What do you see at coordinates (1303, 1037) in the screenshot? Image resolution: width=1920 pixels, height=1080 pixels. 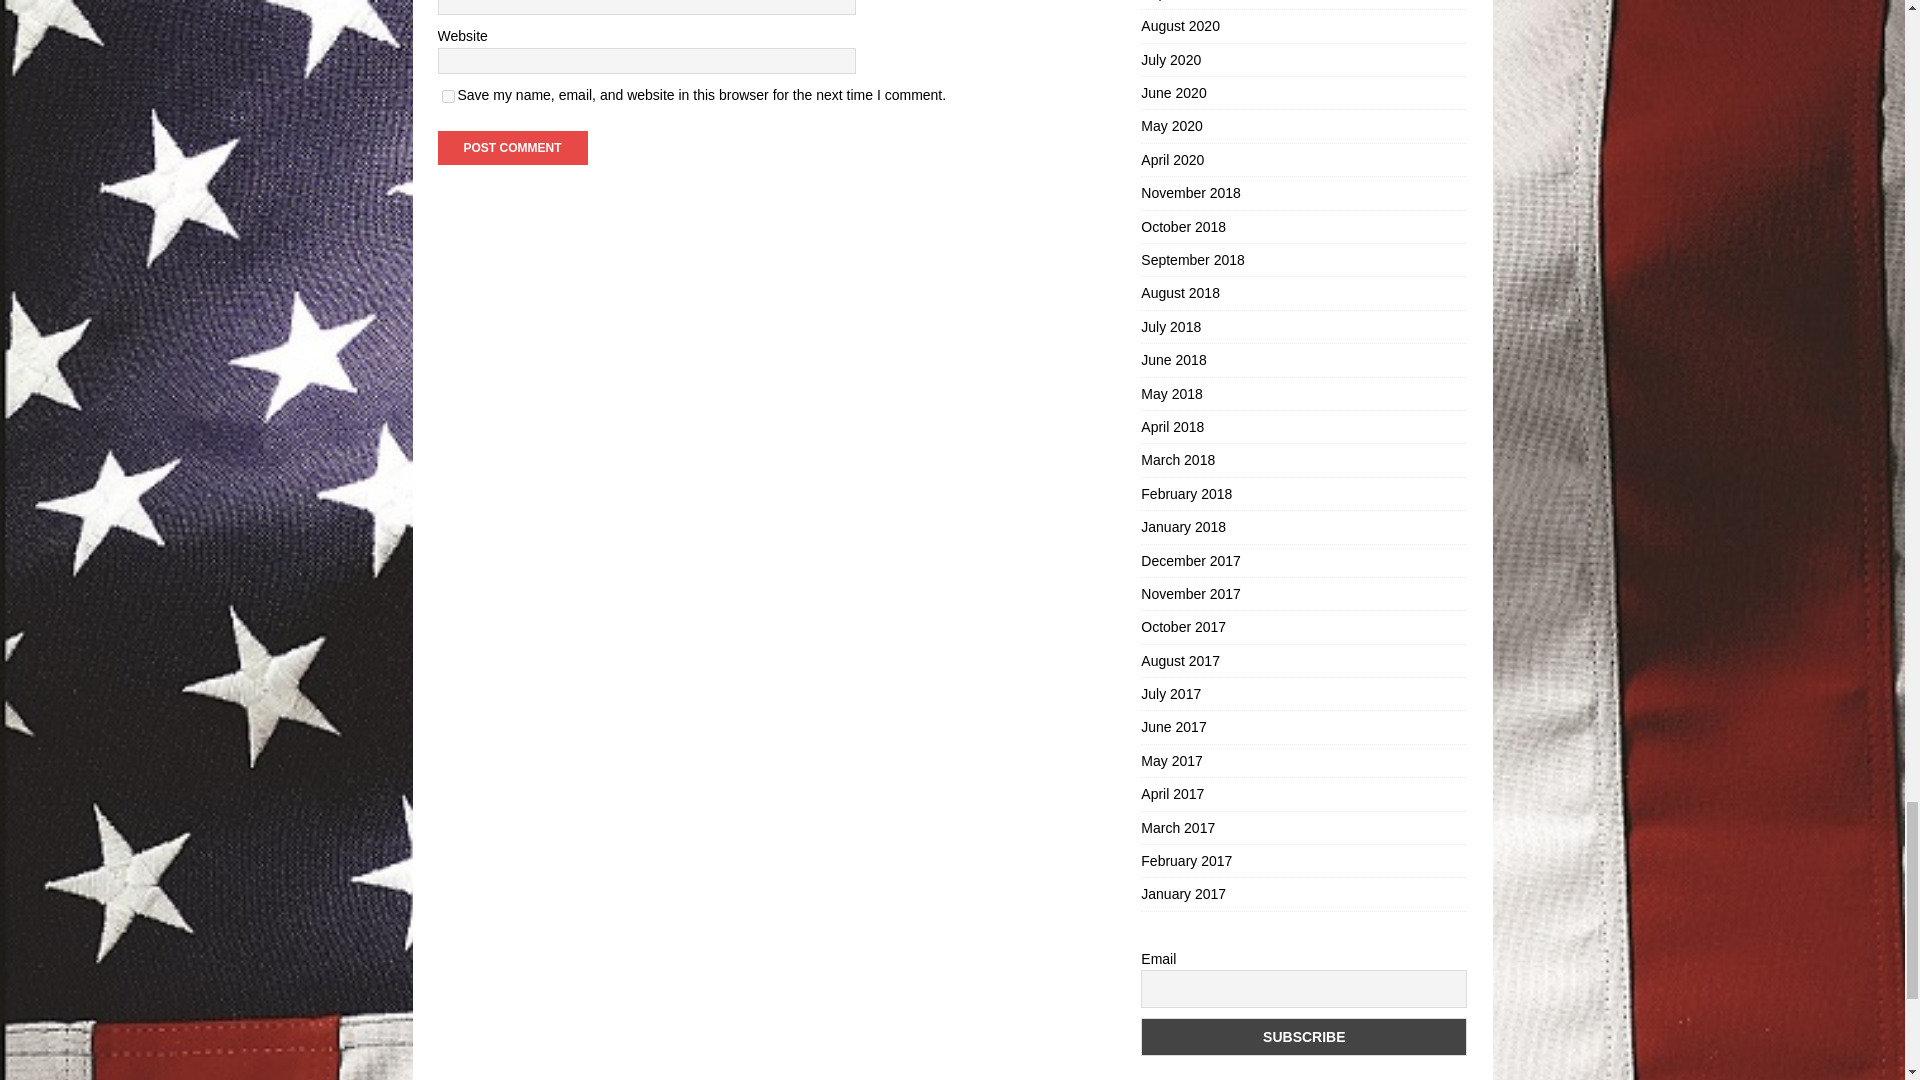 I see `Subscribe` at bounding box center [1303, 1037].